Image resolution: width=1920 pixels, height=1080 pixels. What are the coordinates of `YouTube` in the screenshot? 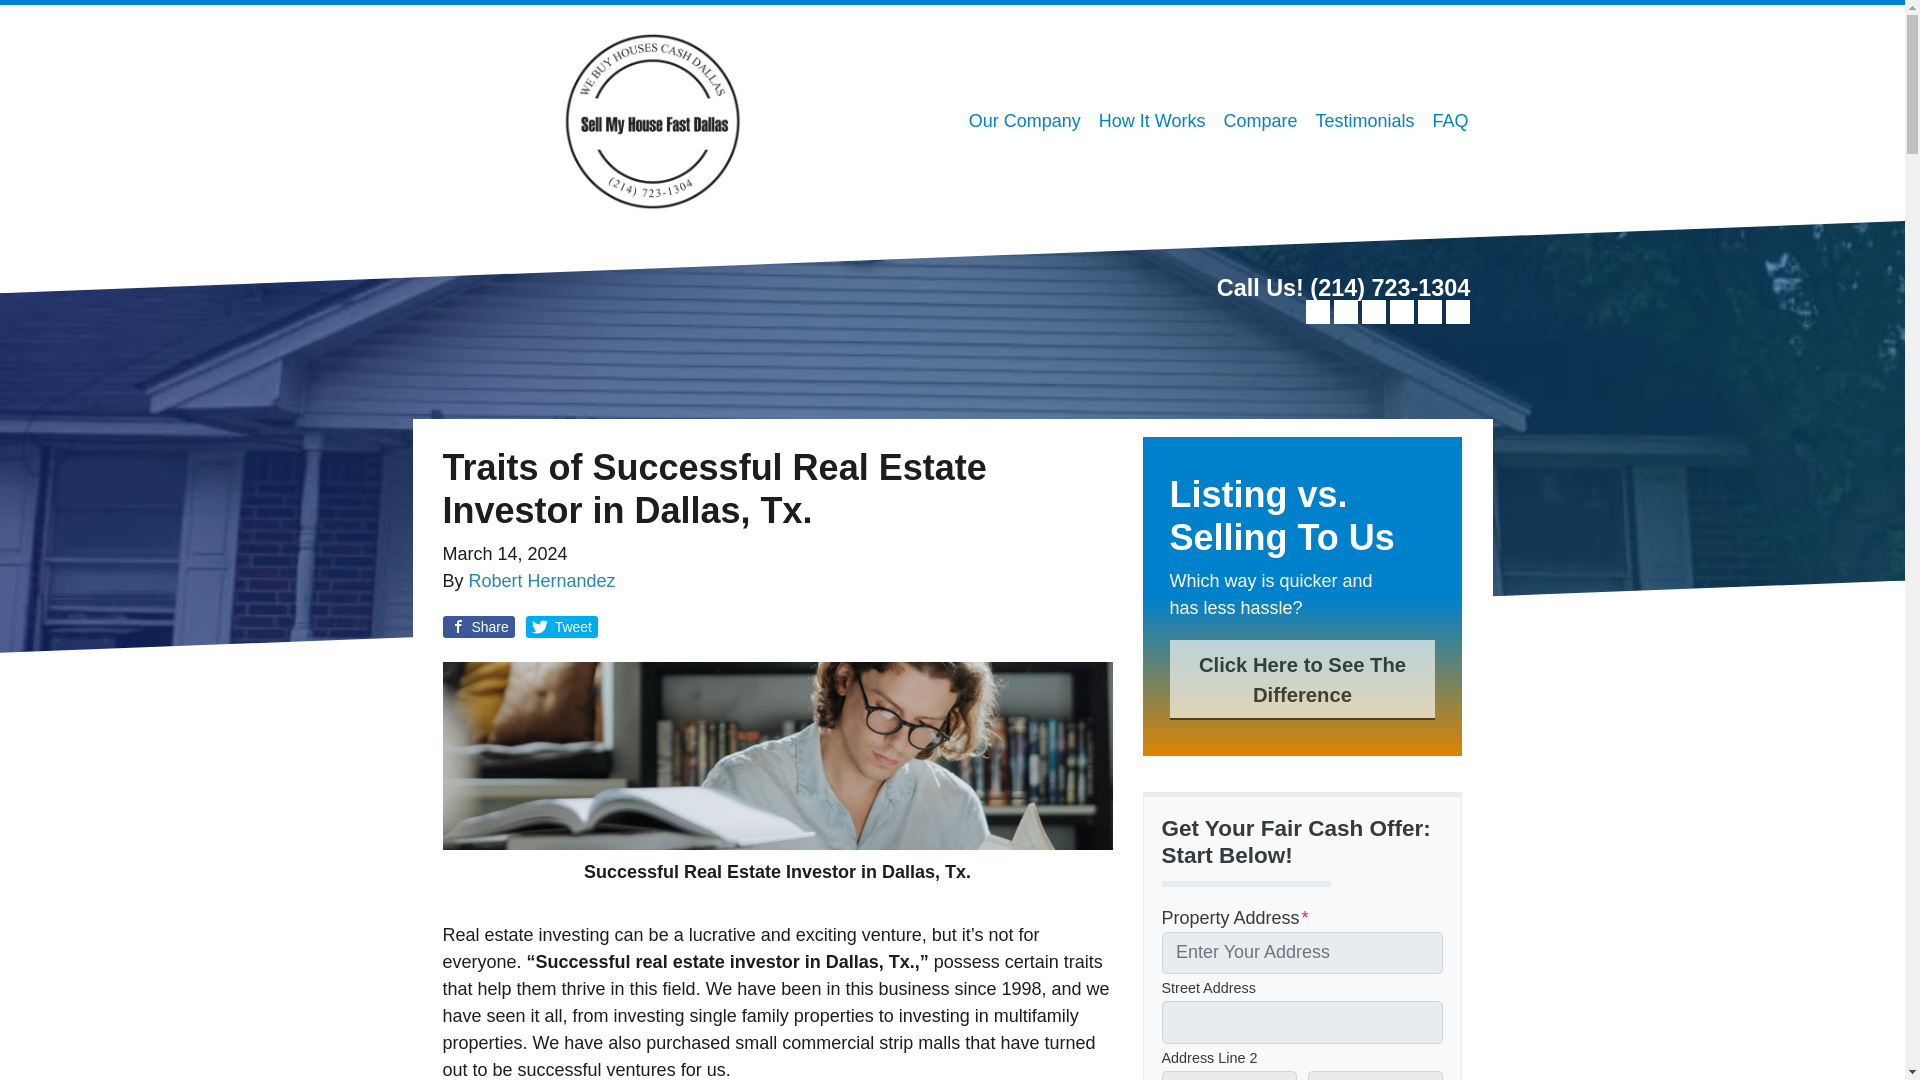 It's located at (1374, 312).